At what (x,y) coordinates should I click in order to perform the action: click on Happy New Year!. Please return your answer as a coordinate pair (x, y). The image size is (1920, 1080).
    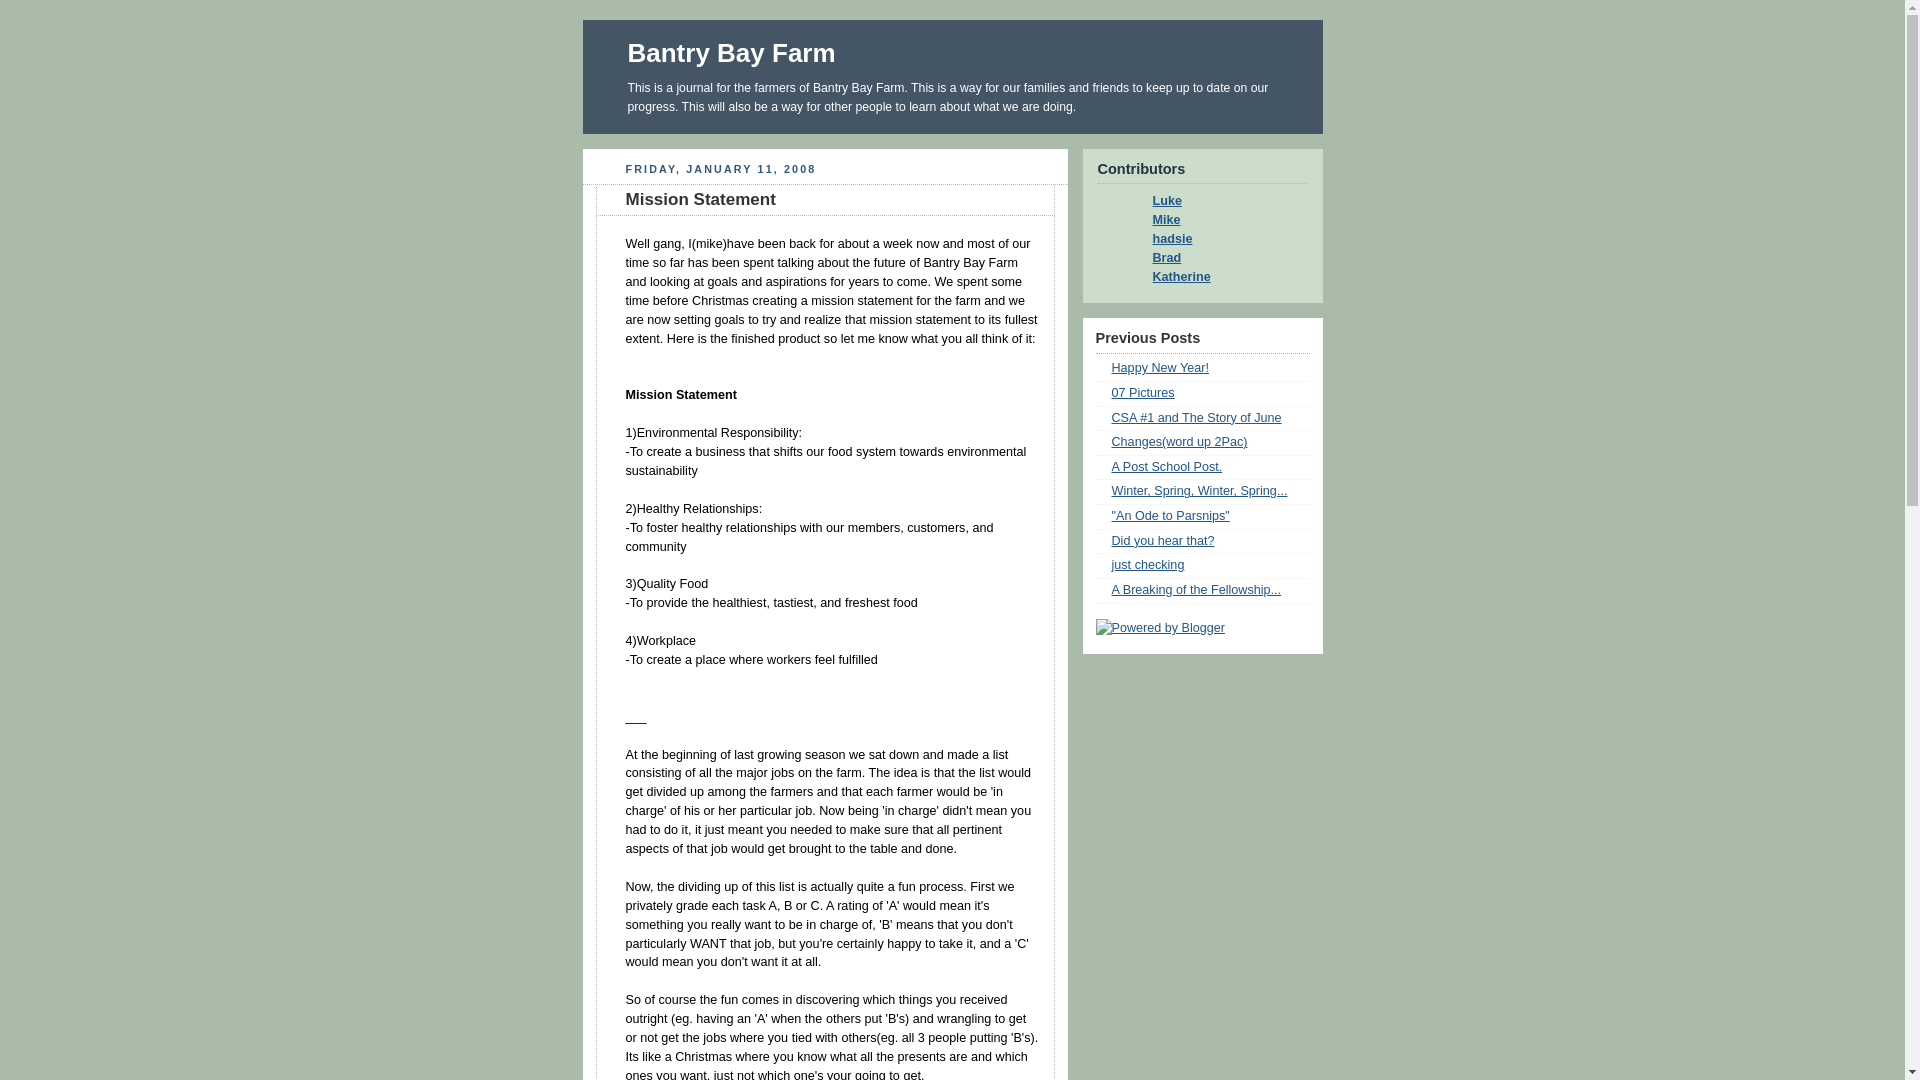
    Looking at the image, I should click on (1160, 368).